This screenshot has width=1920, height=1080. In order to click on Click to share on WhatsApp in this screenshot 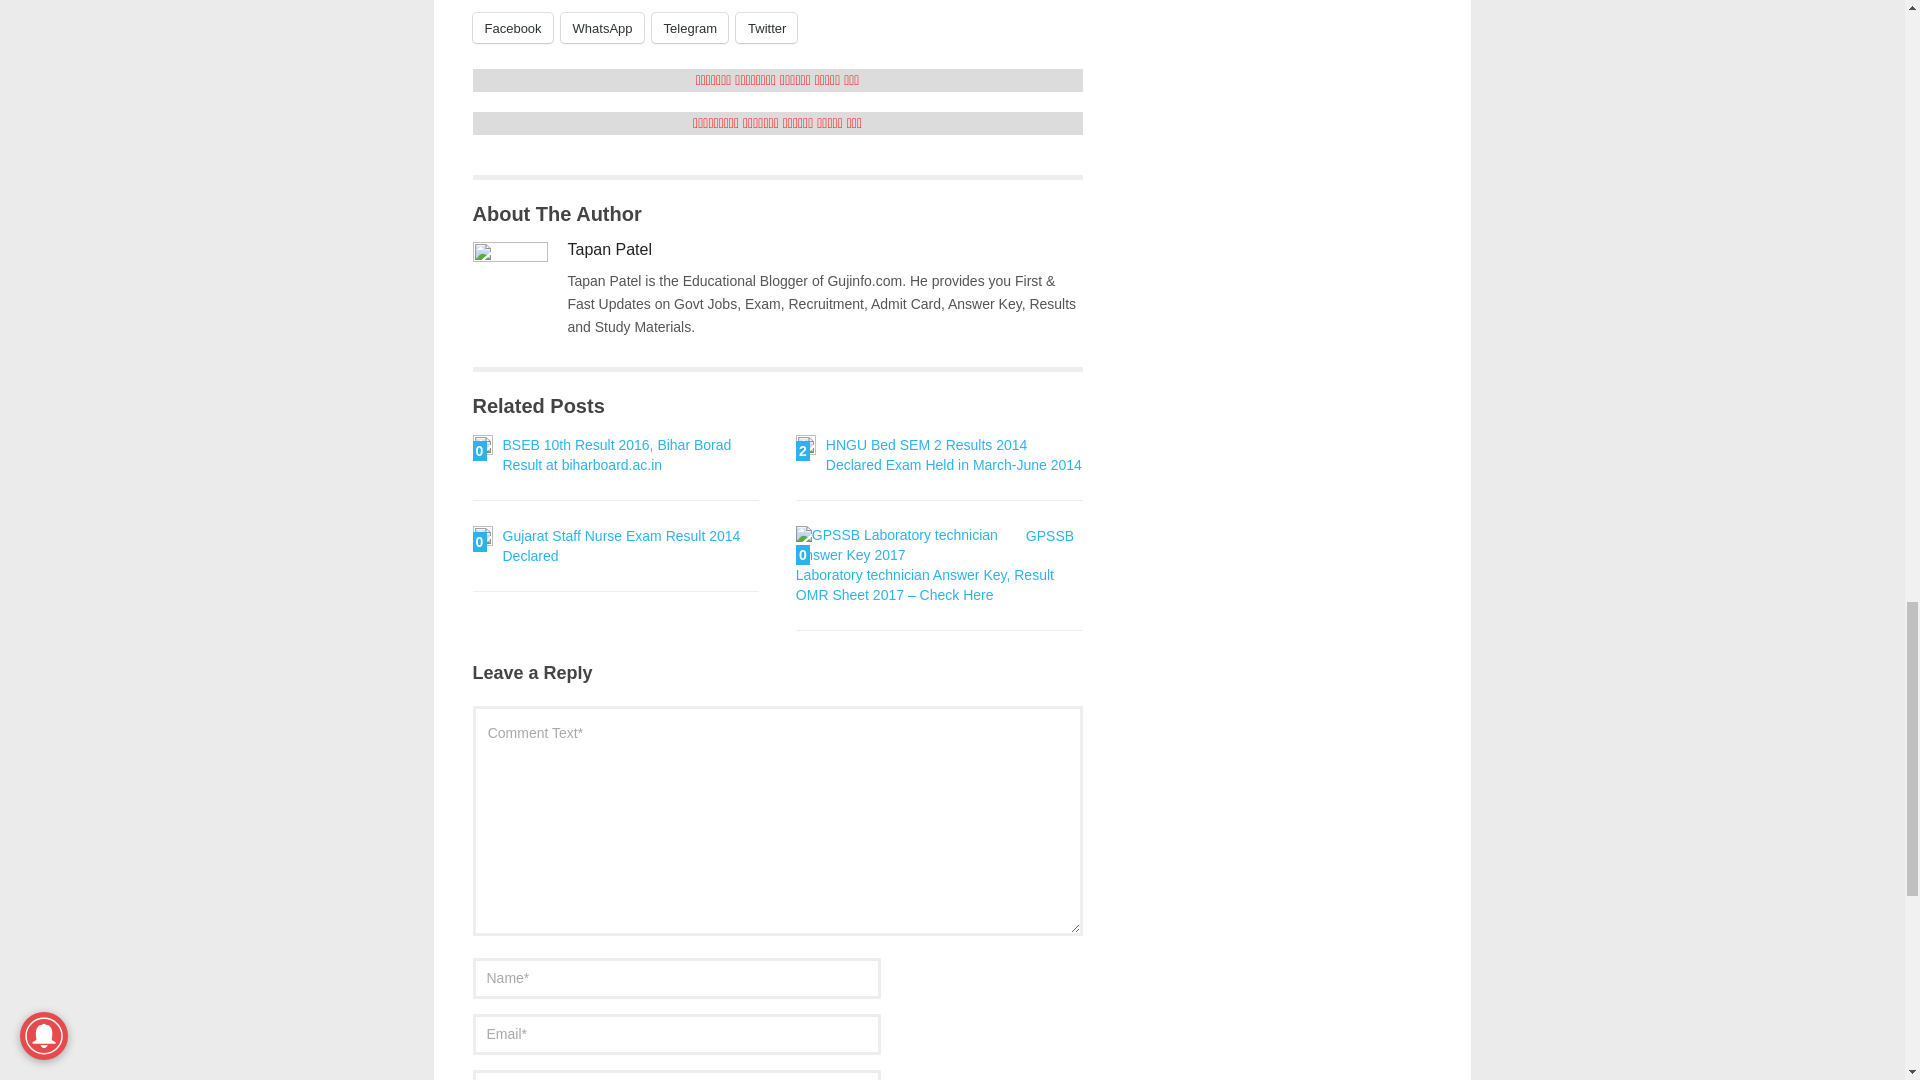, I will do `click(602, 28)`.